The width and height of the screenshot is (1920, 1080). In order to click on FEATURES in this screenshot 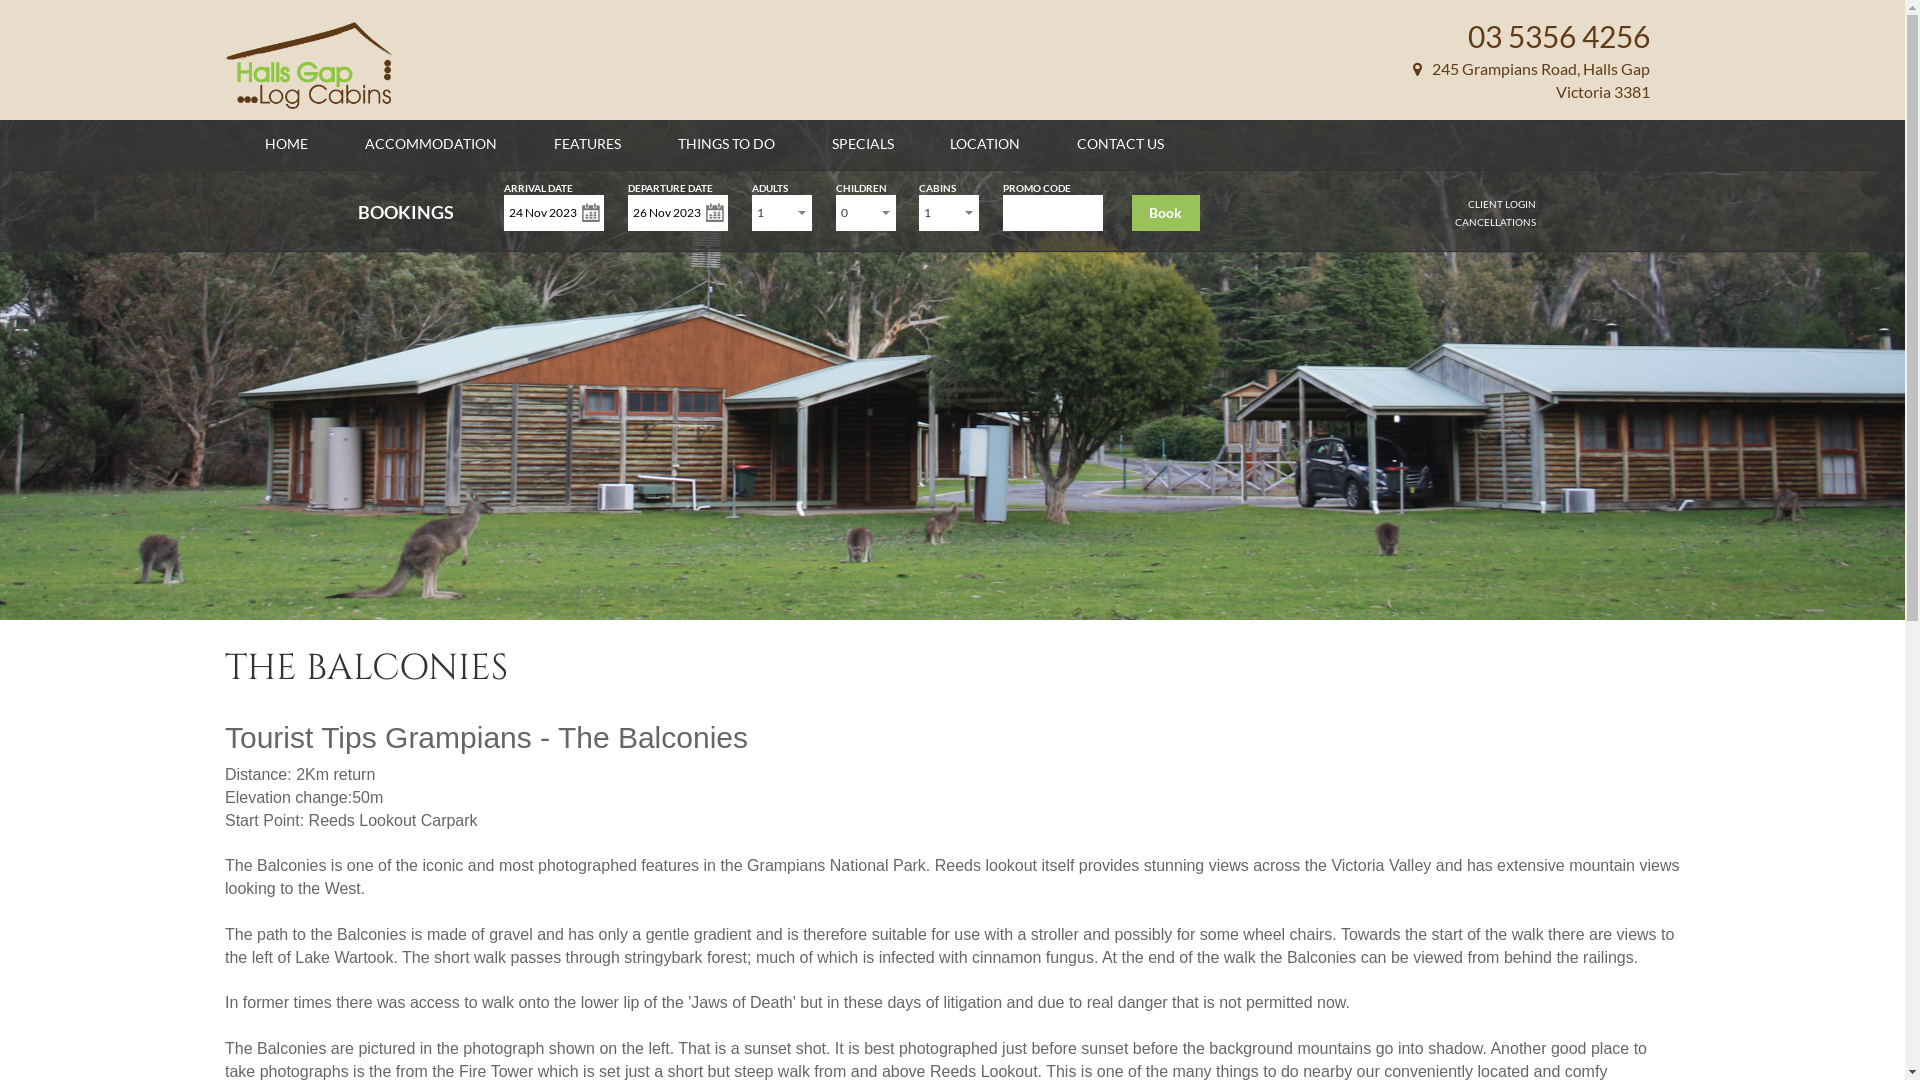, I will do `click(588, 144)`.